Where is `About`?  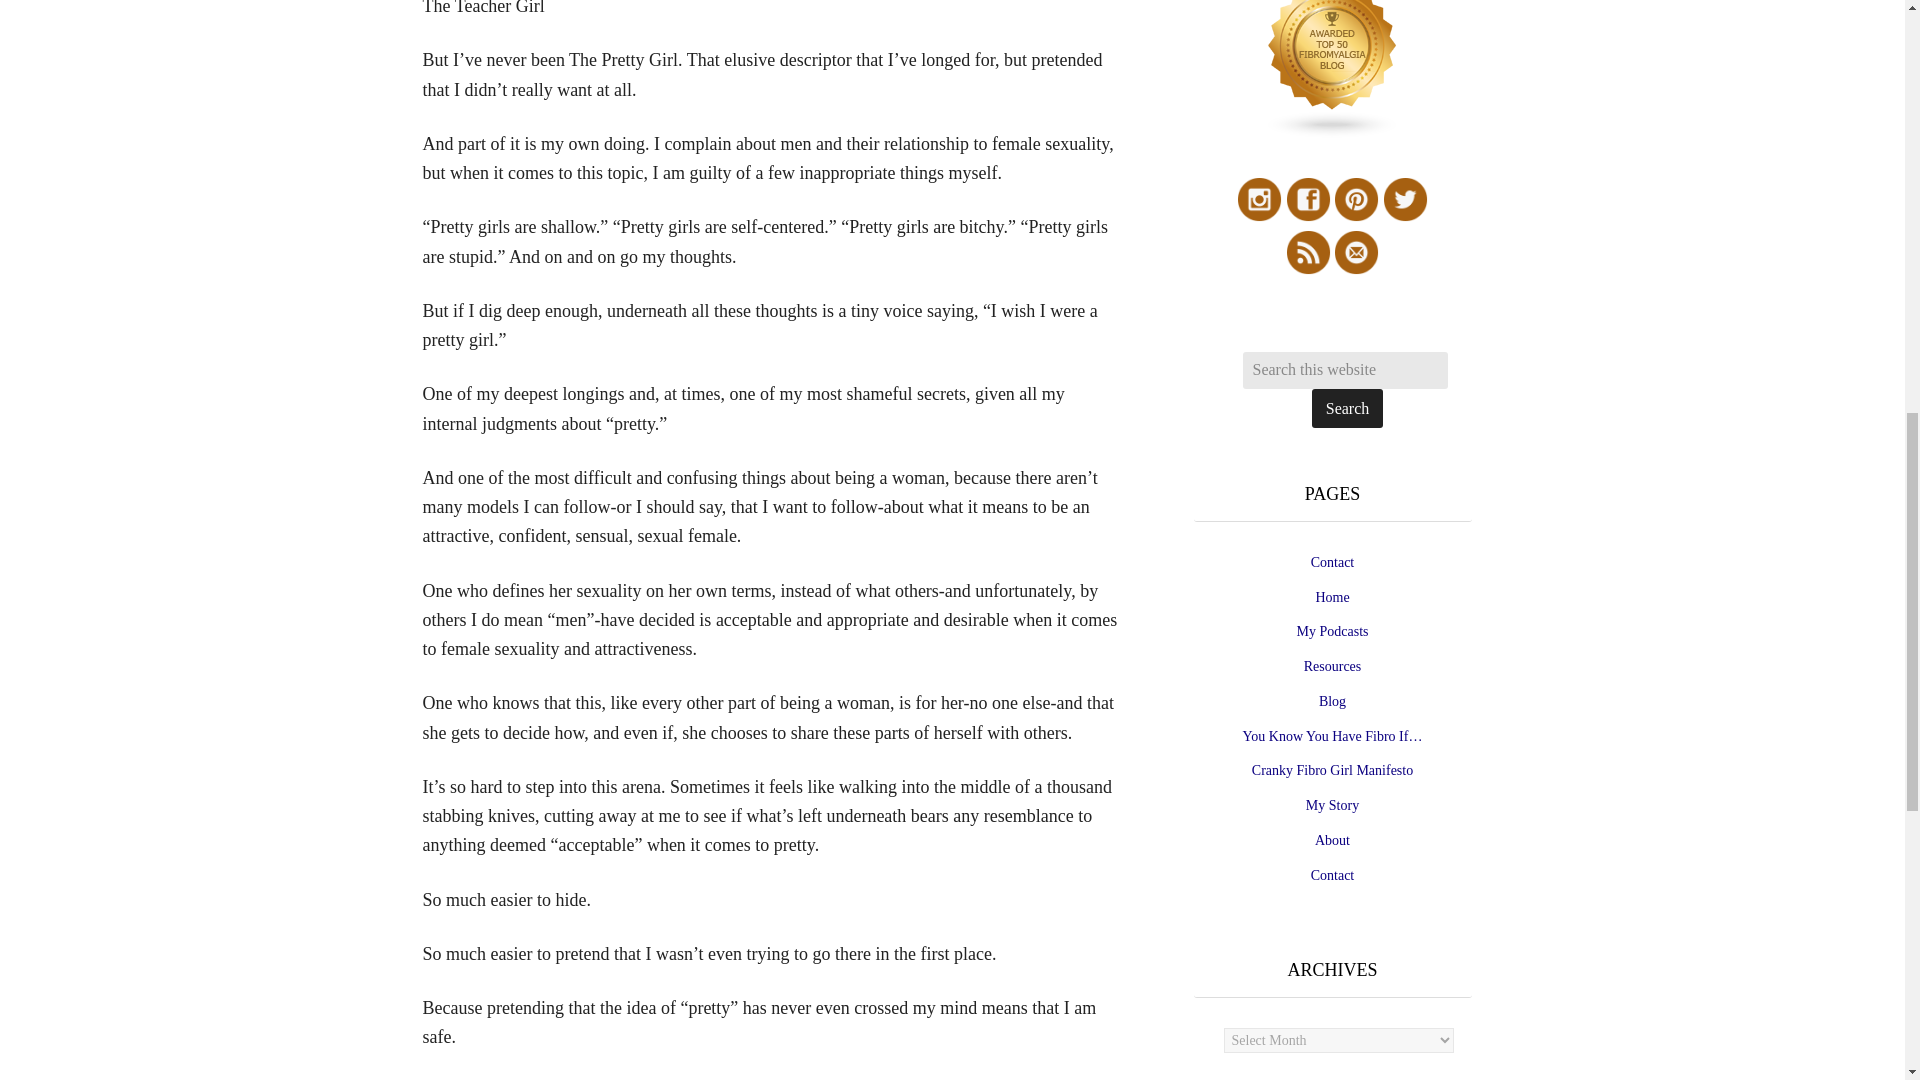
About is located at coordinates (1332, 840).